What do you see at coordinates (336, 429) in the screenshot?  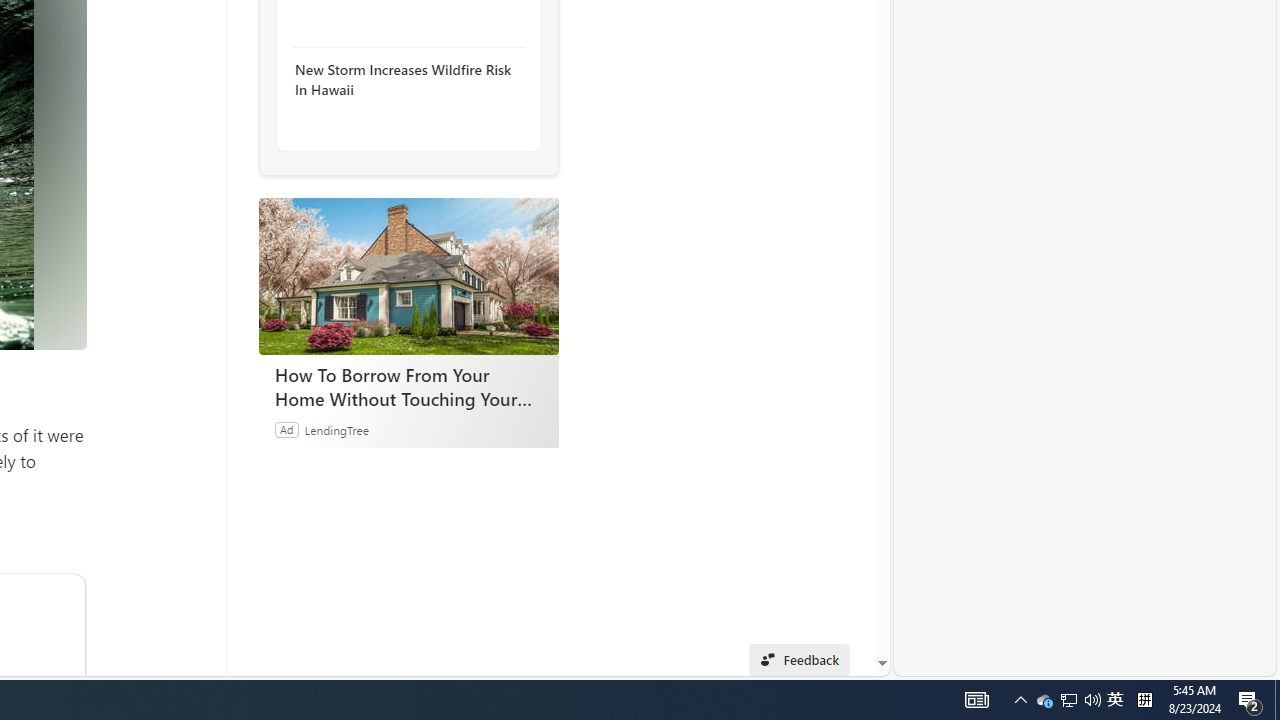 I see `LendingTree` at bounding box center [336, 429].